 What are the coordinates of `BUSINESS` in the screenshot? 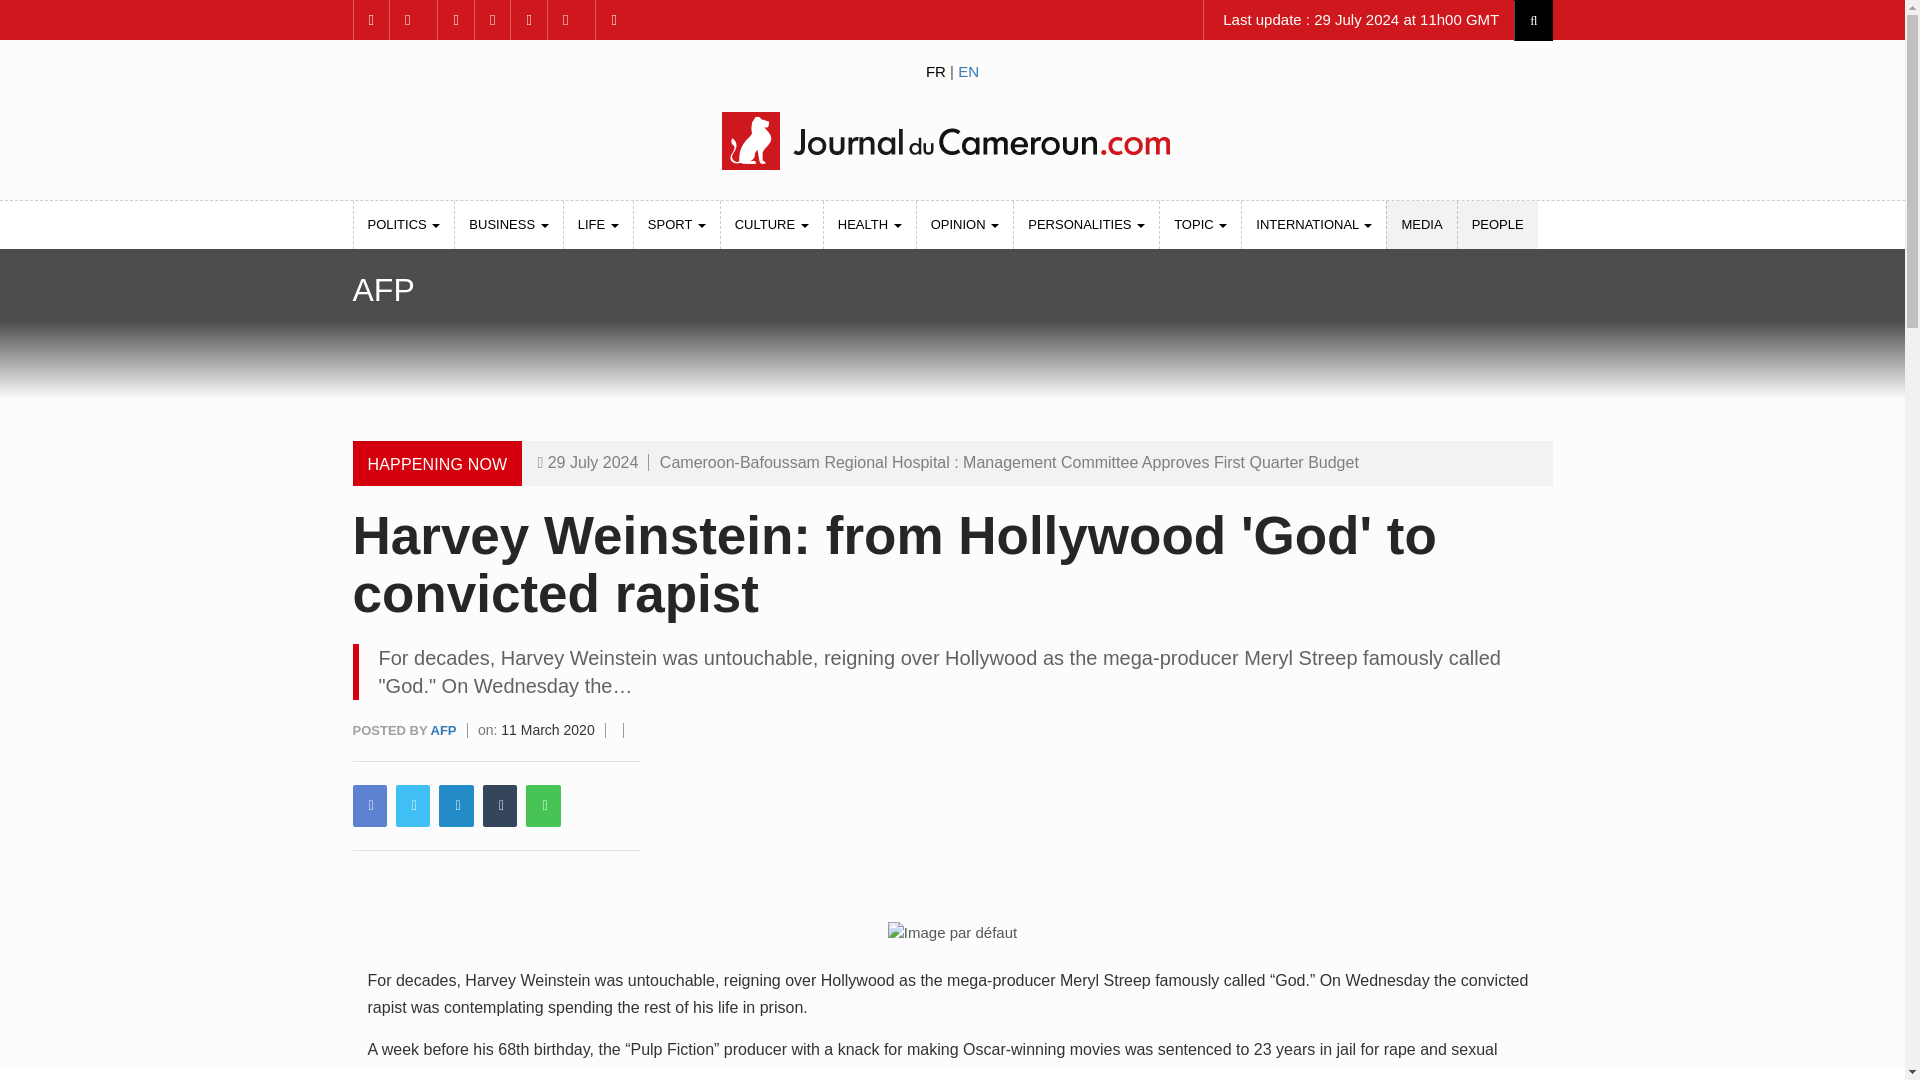 It's located at (508, 224).